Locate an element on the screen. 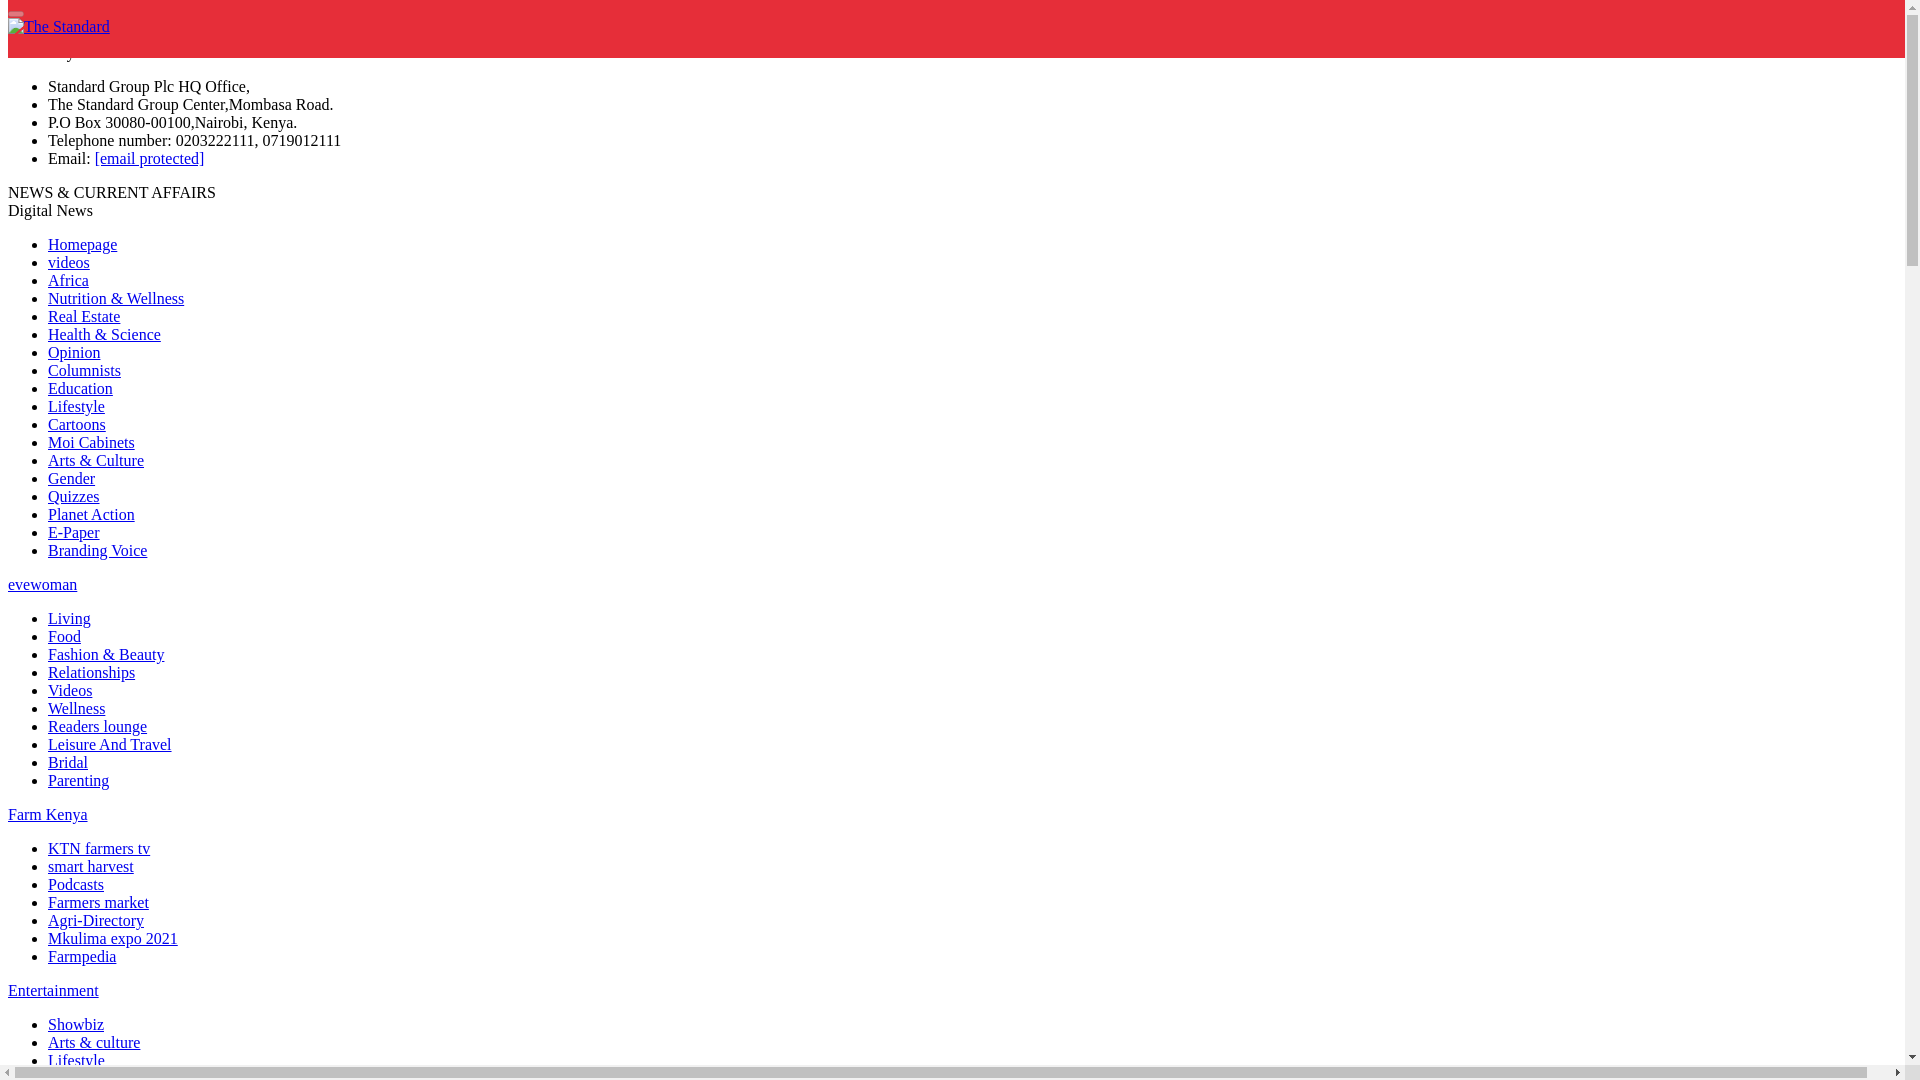 The height and width of the screenshot is (1080, 1920). Food is located at coordinates (64, 636).